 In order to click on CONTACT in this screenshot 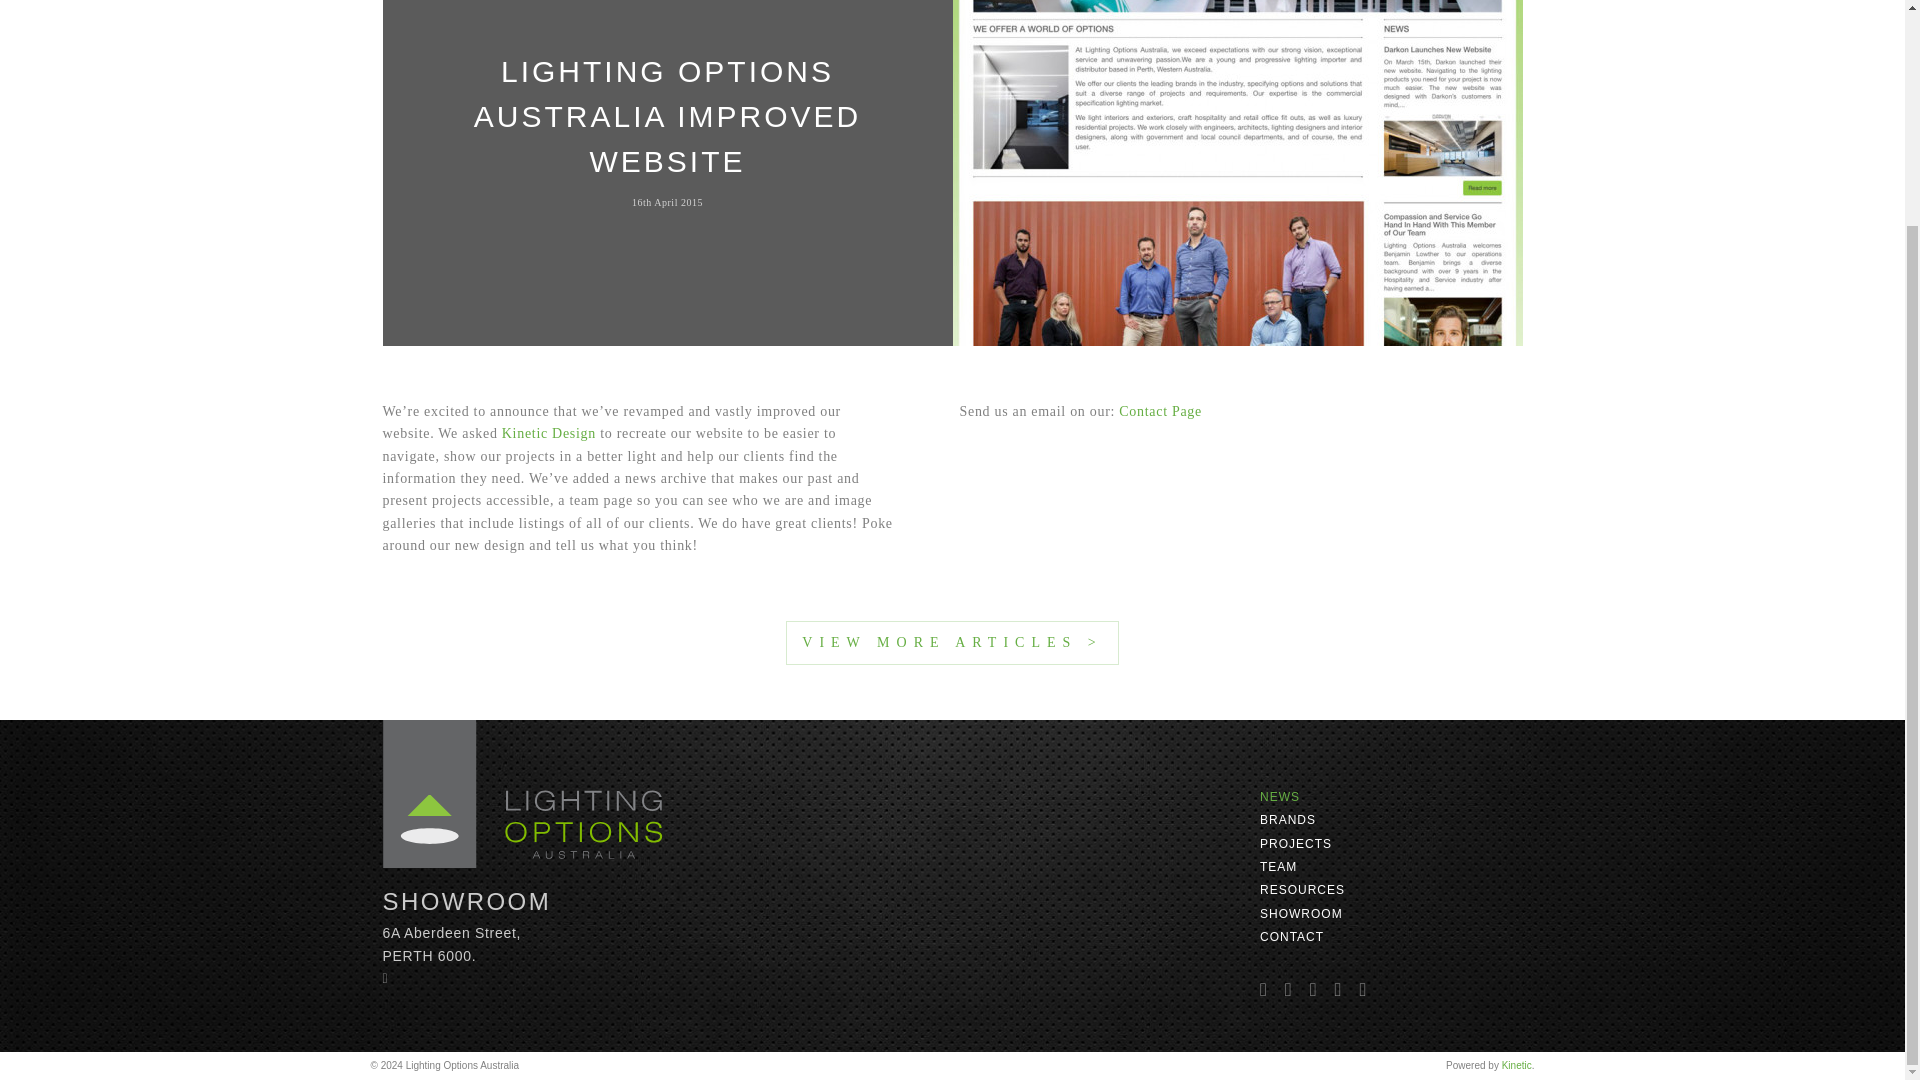, I will do `click(1292, 936)`.